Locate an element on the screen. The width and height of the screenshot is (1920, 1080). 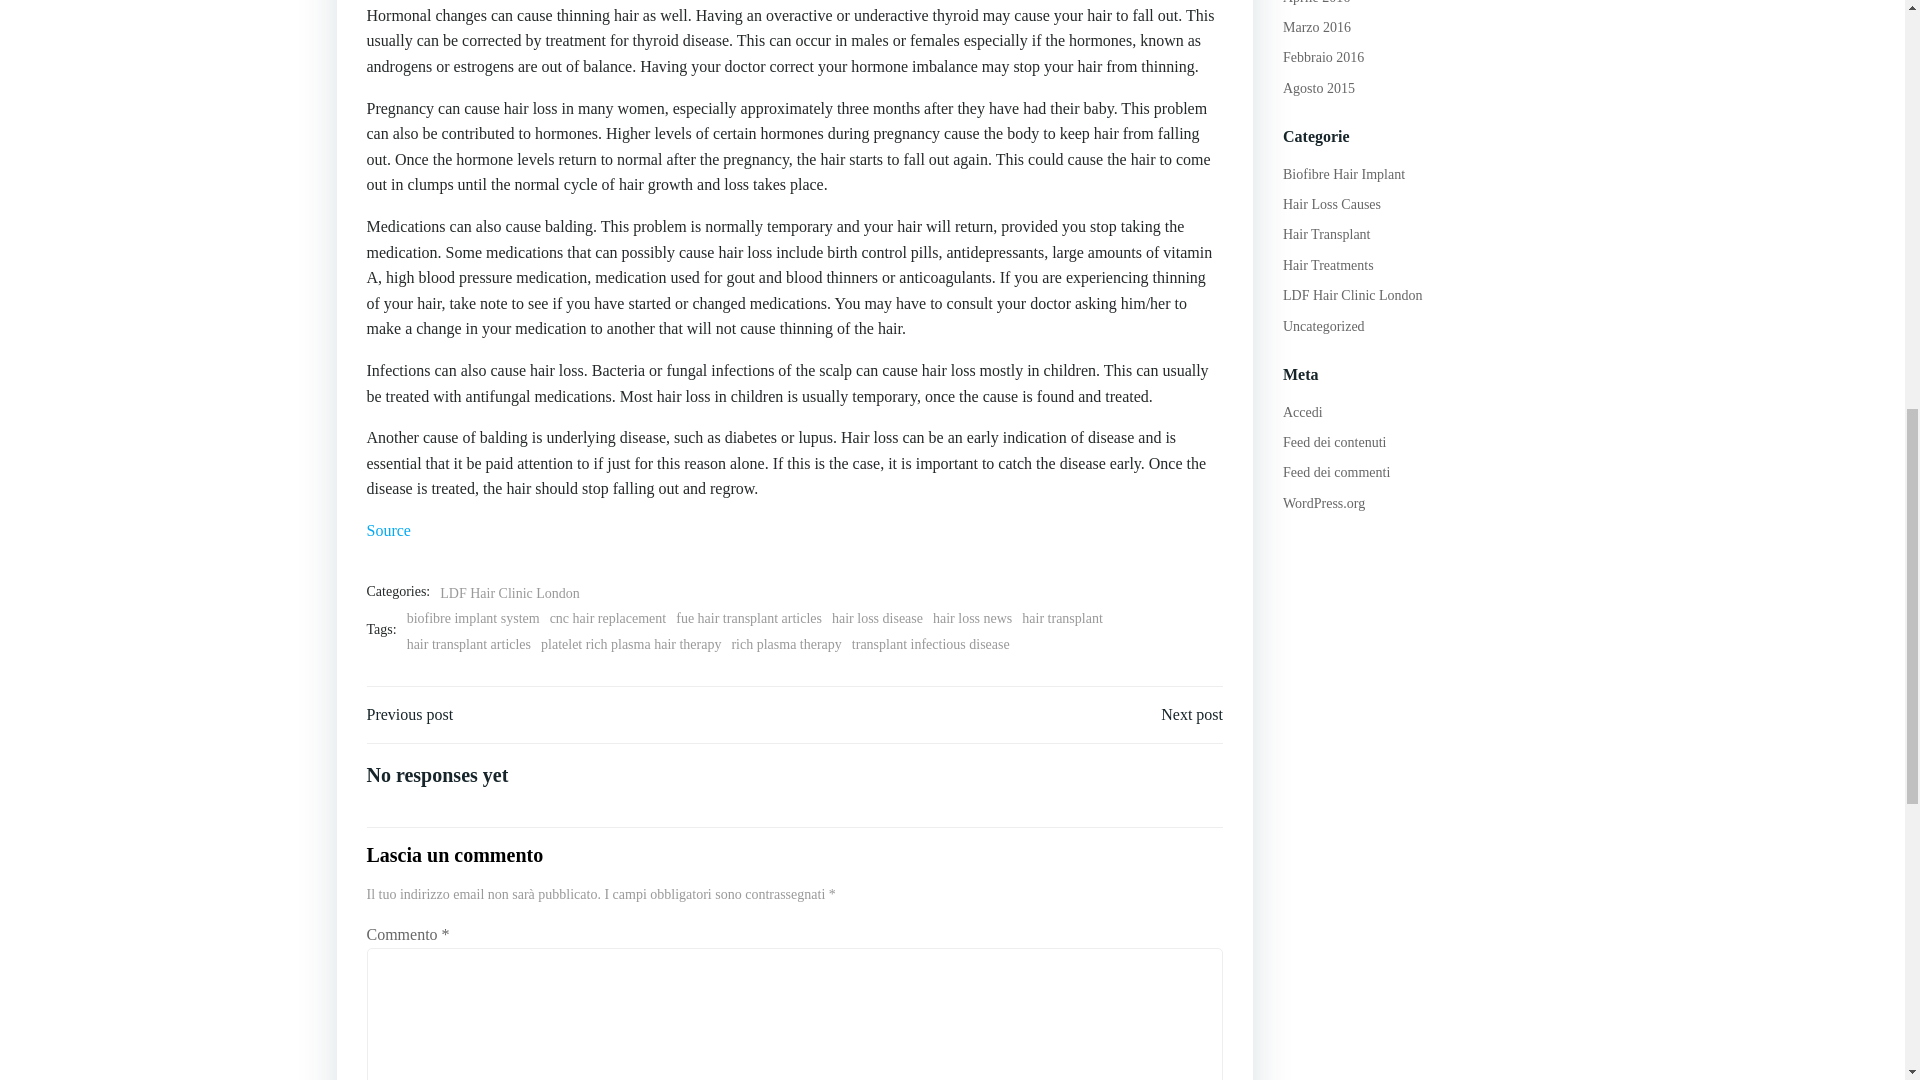
fue hair transplant articles Tag is located at coordinates (748, 618).